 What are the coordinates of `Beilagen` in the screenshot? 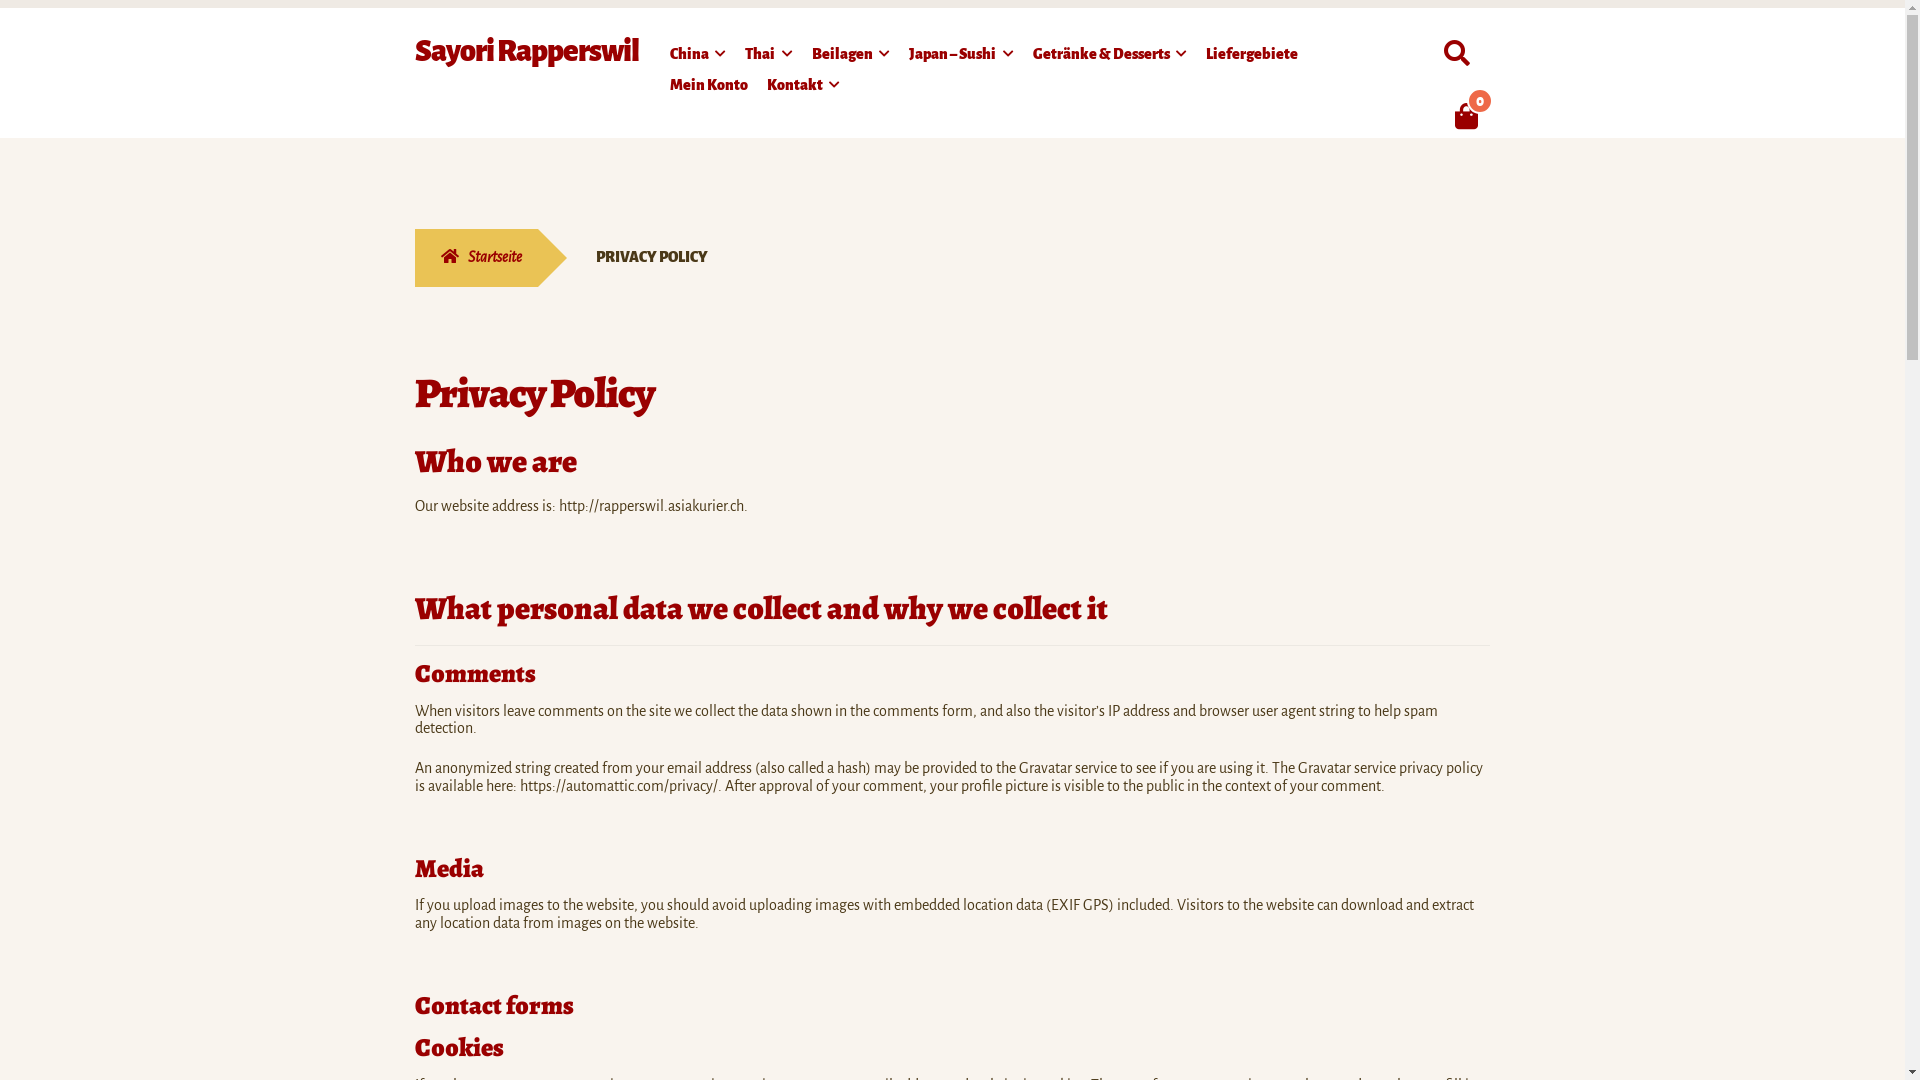 It's located at (851, 58).